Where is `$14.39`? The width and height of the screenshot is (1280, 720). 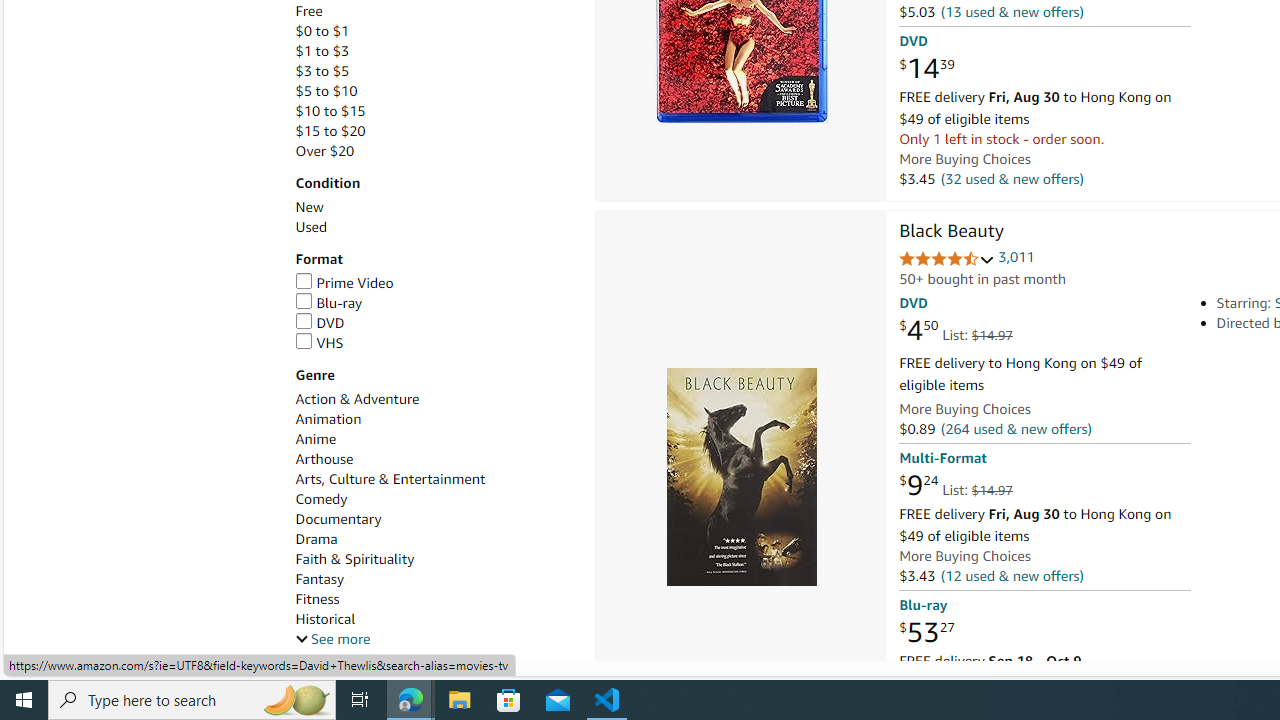
$14.39 is located at coordinates (926, 69).